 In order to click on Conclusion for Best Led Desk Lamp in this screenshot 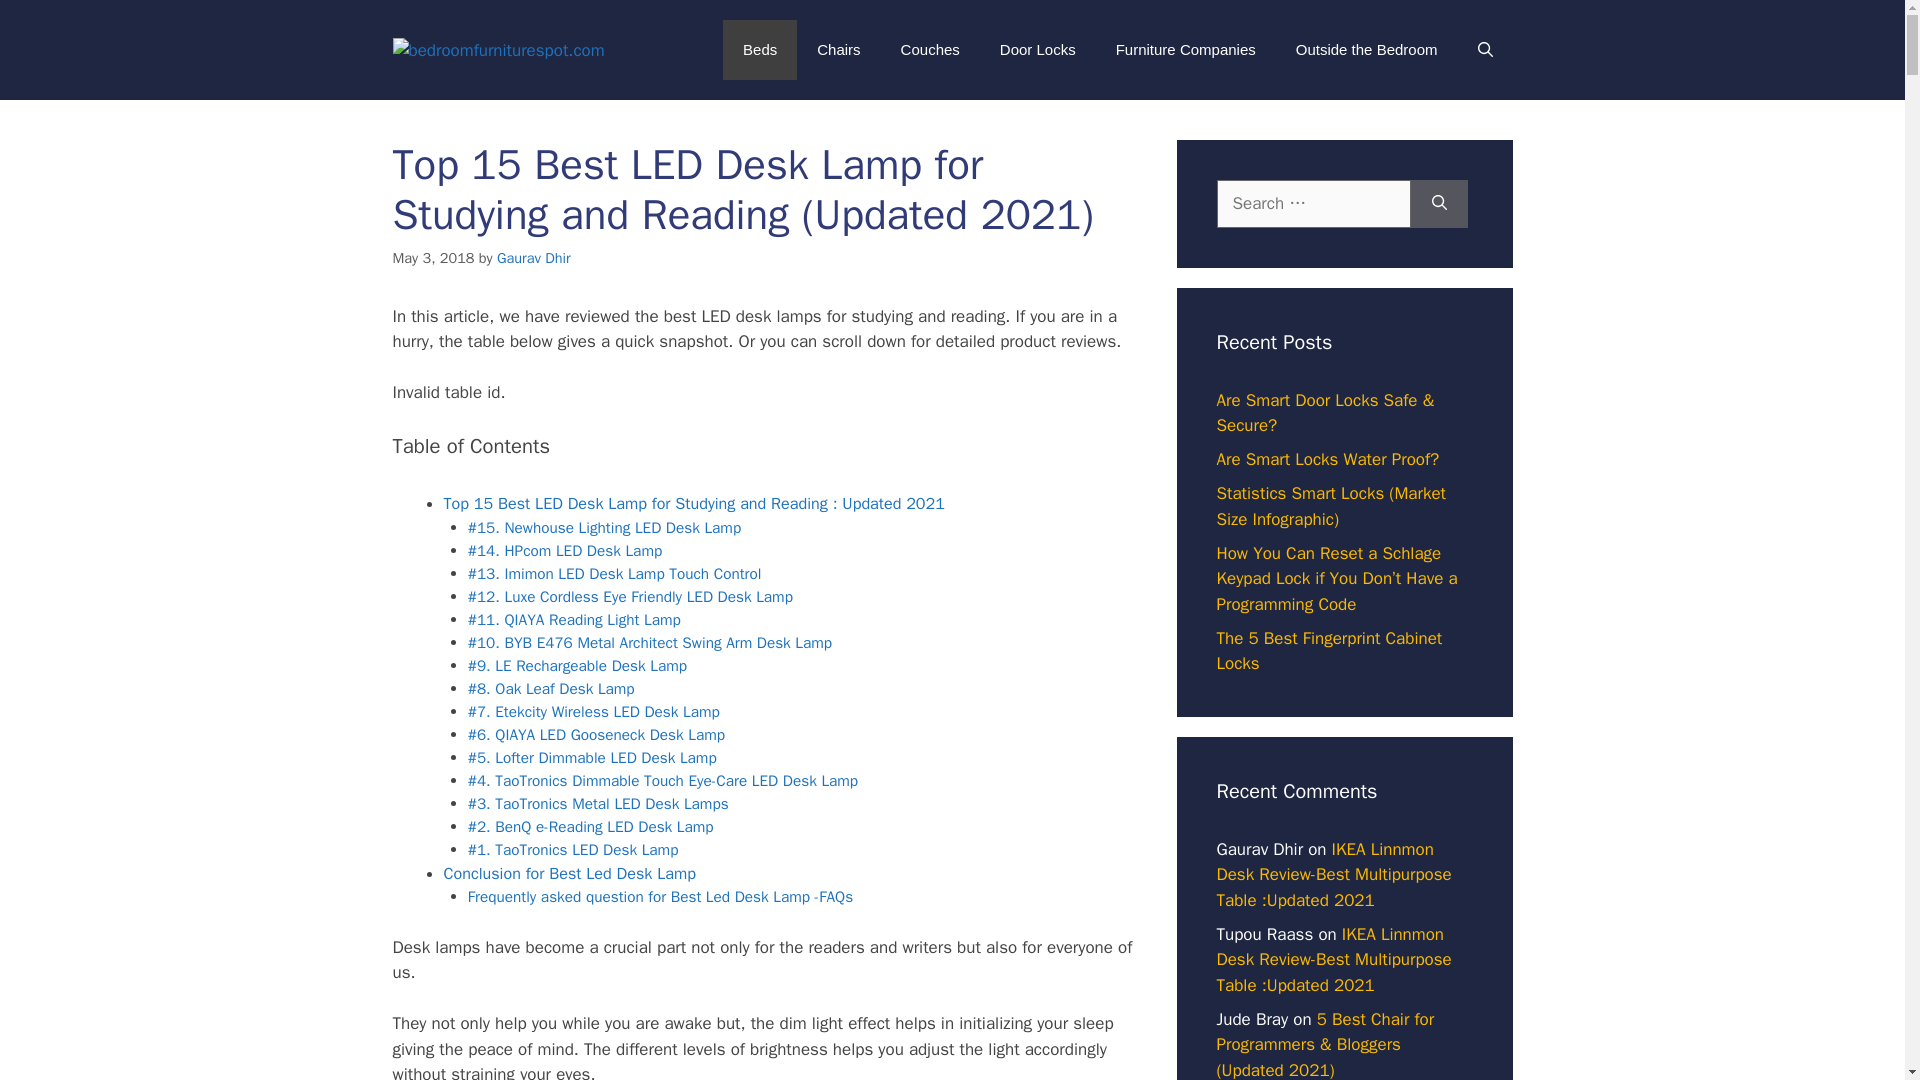, I will do `click(569, 873)`.